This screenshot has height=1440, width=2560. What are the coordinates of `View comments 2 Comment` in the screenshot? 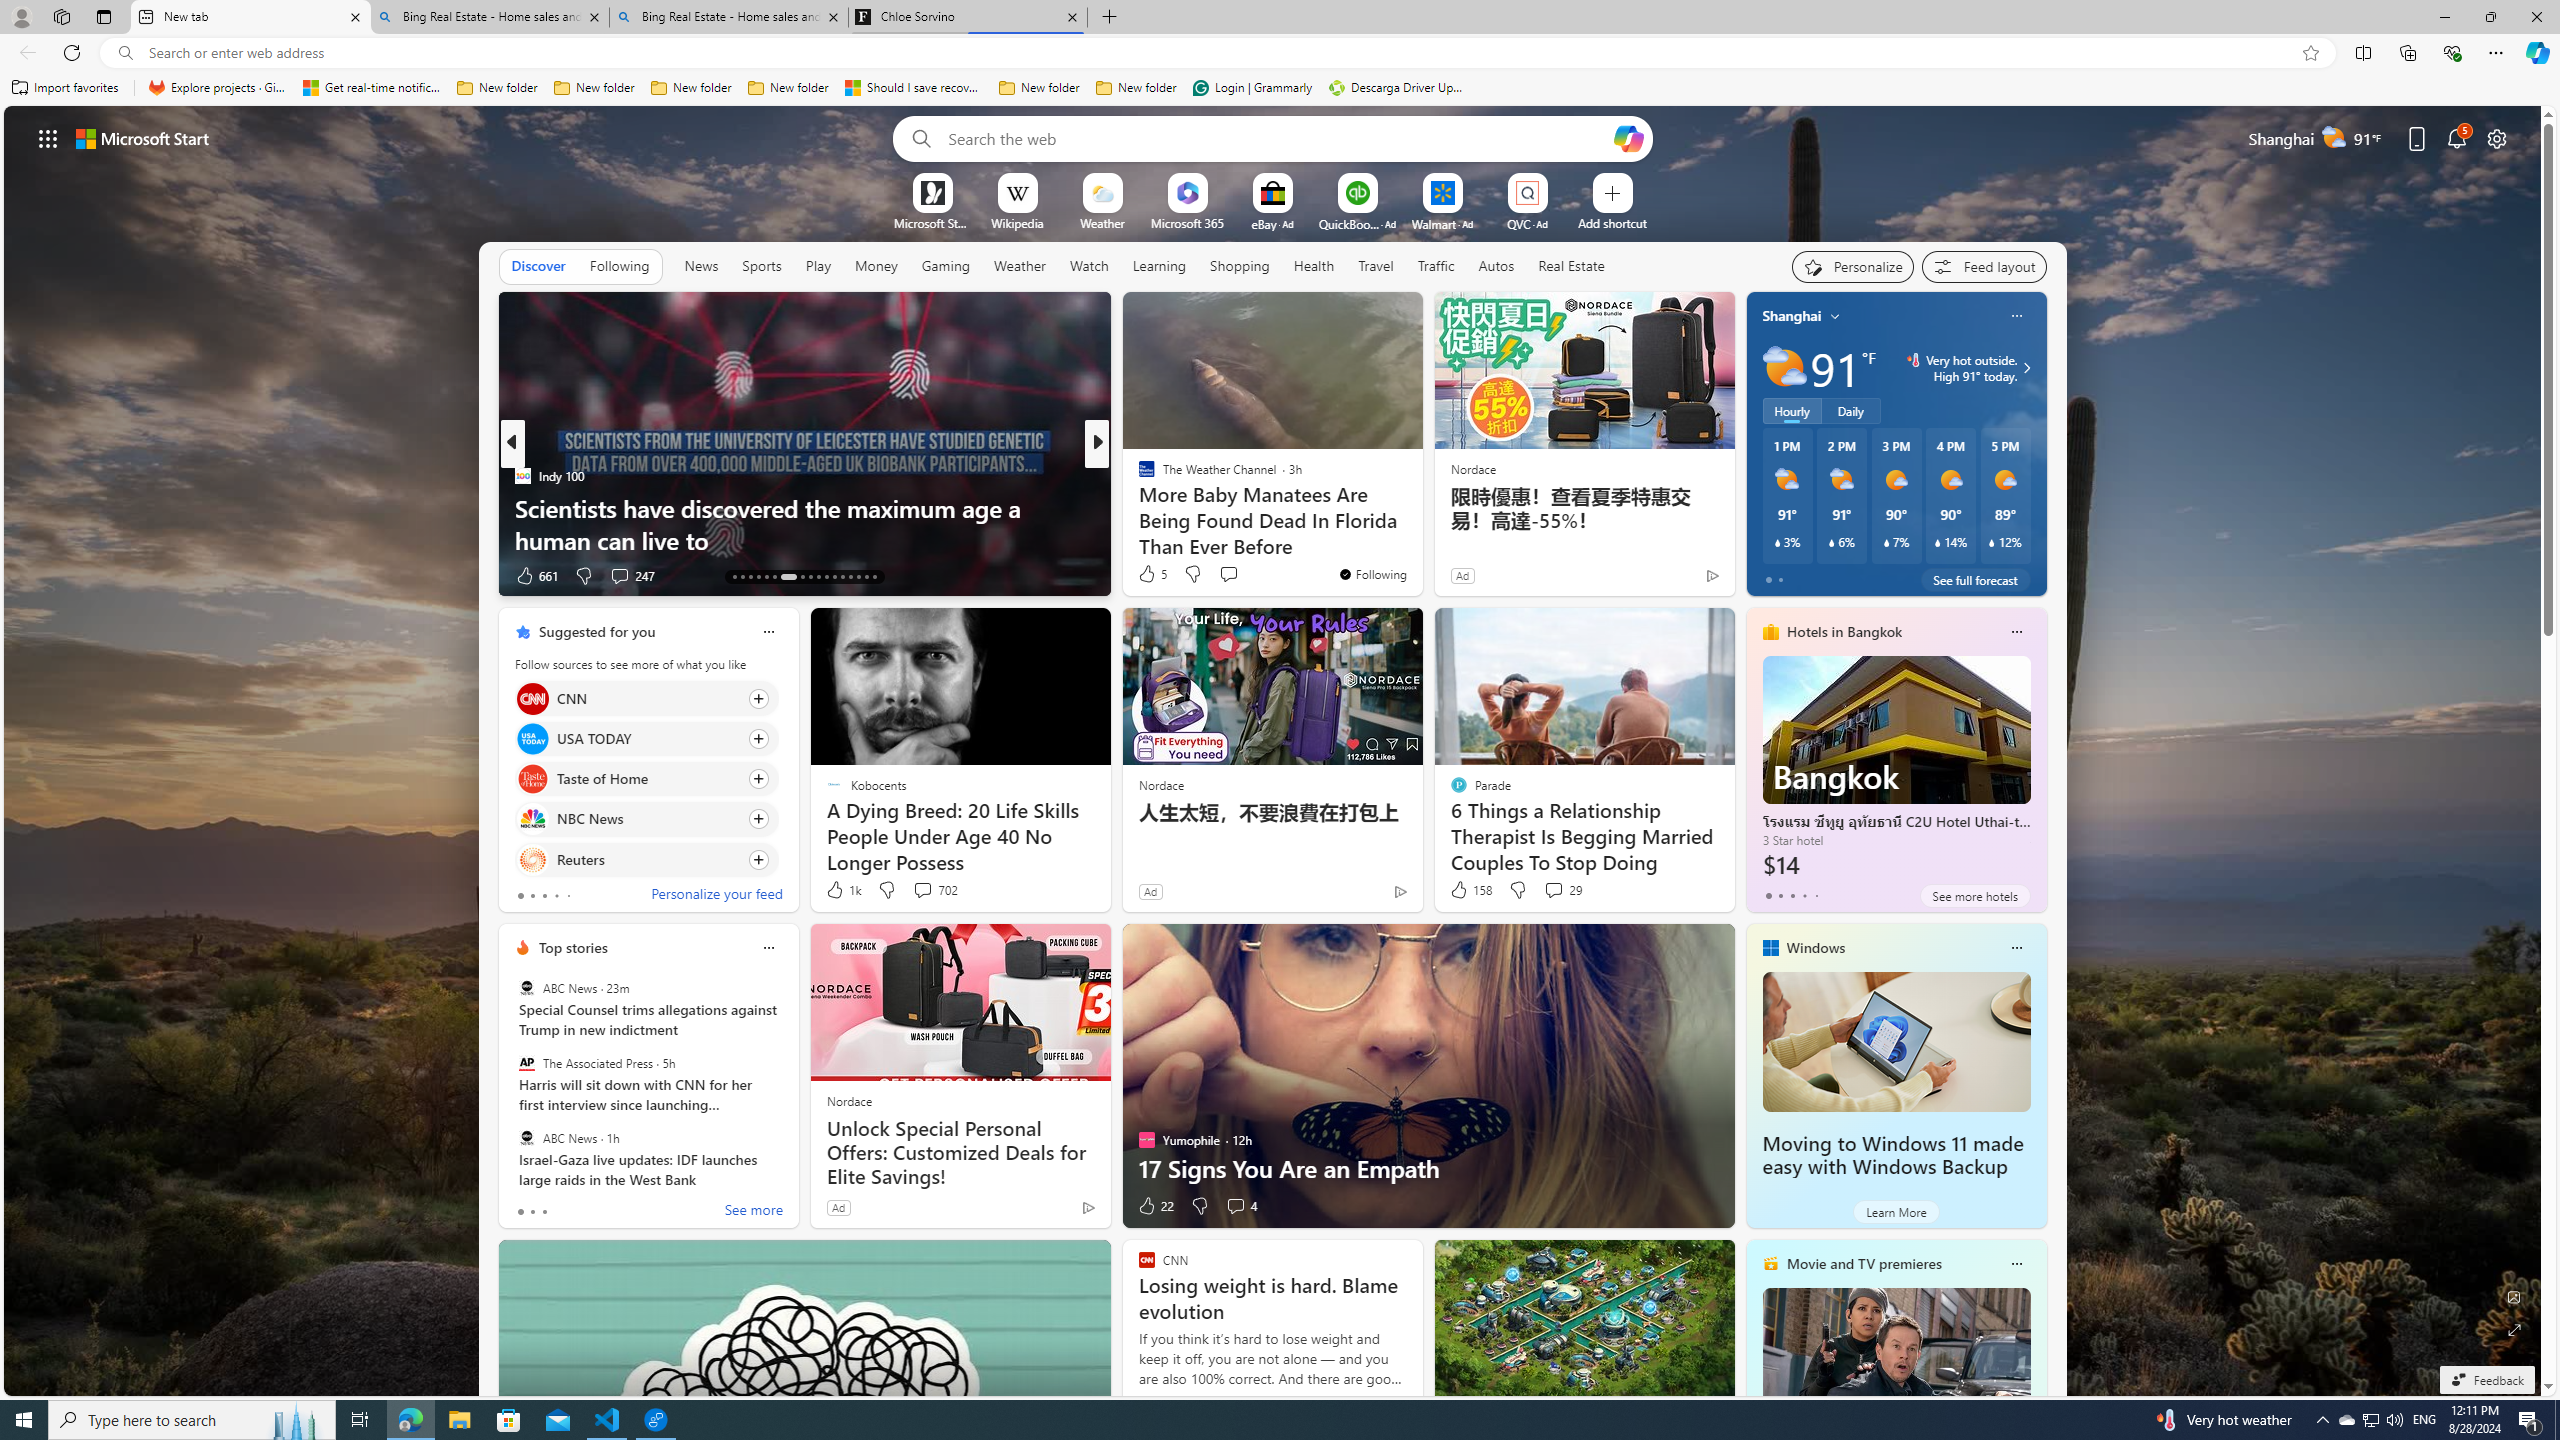 It's located at (1234, 576).